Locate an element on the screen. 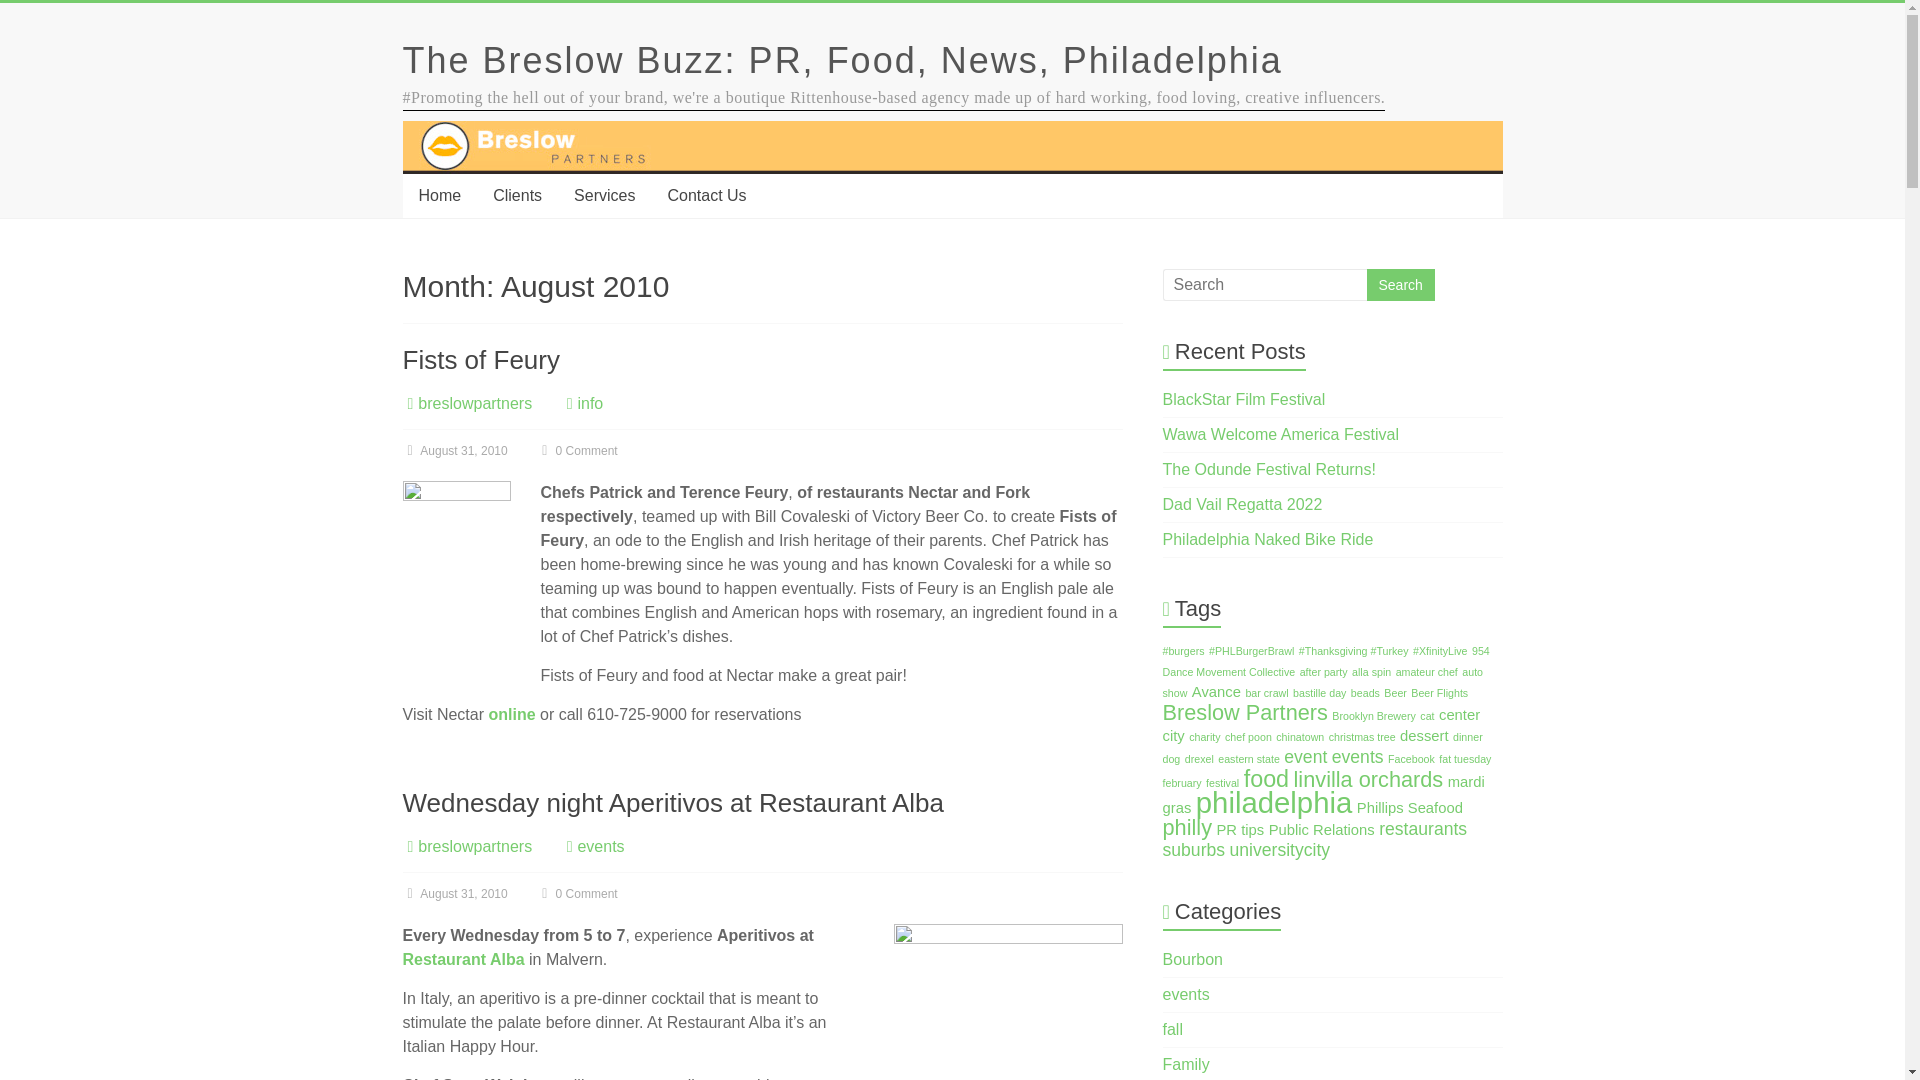 This screenshot has height=1080, width=1920. 1:38 pm is located at coordinates (454, 893).